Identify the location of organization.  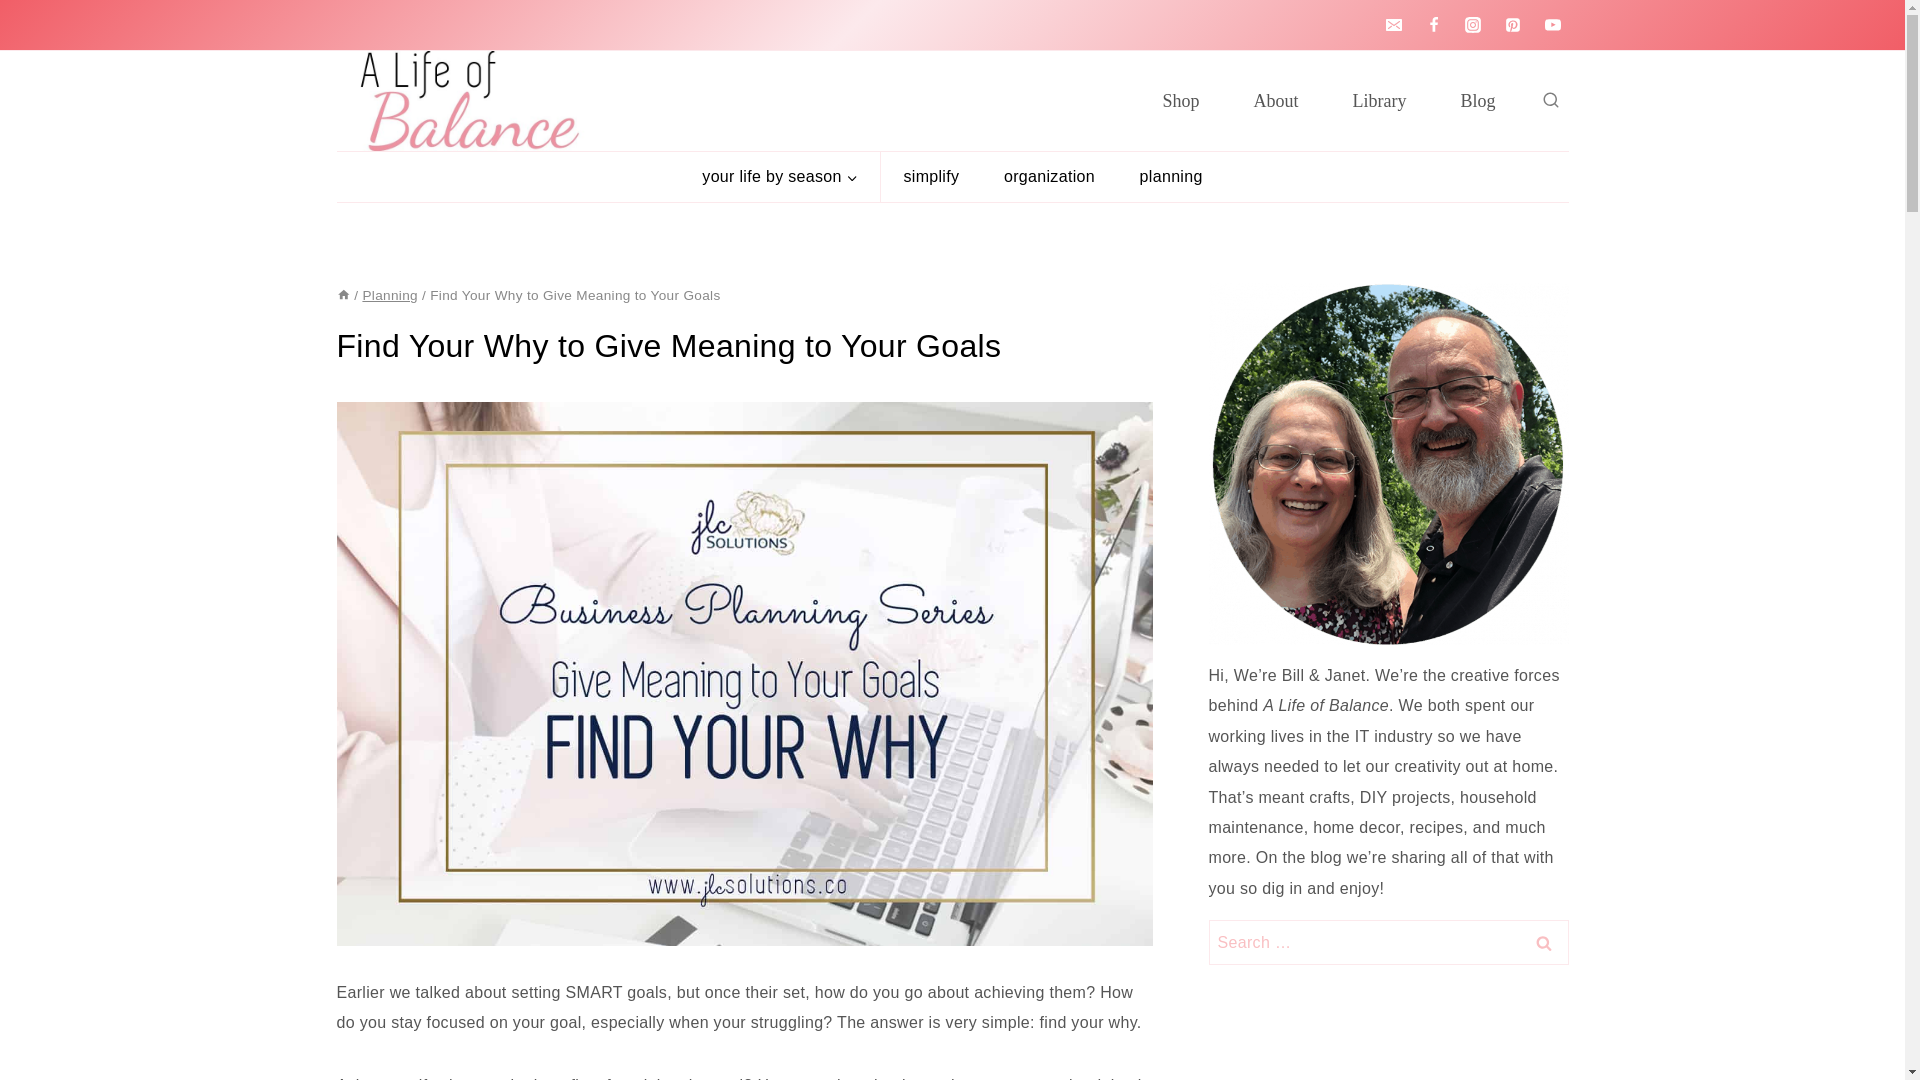
(1049, 176).